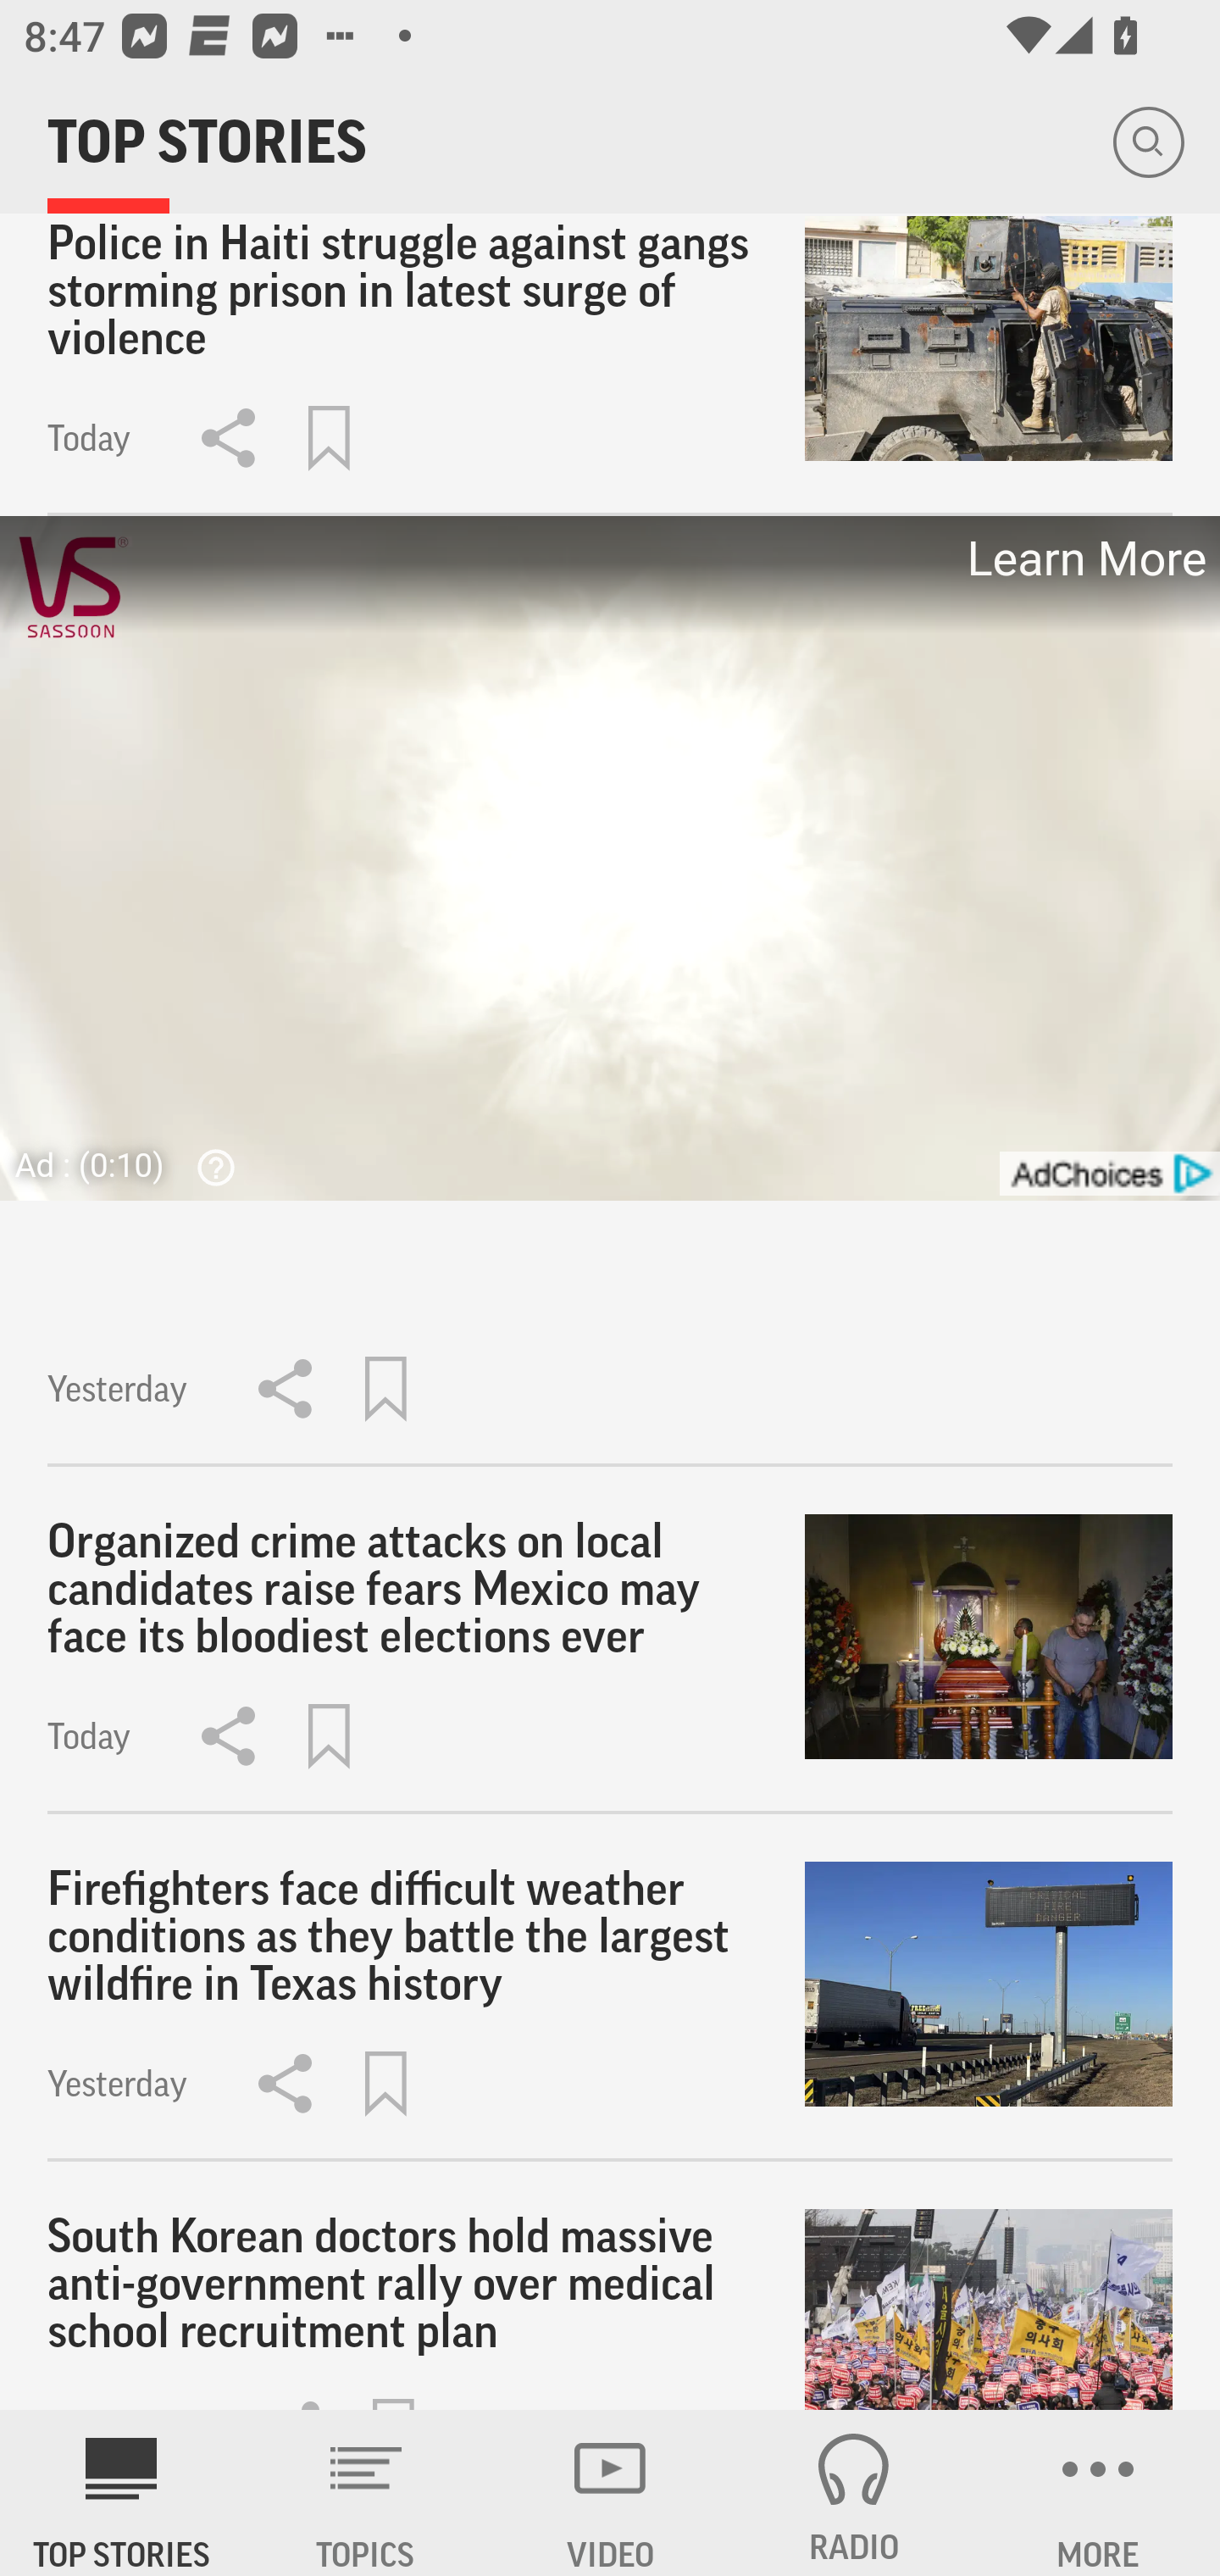  Describe the element at coordinates (122, 2493) in the screenshot. I see `AP News TOP STORIES` at that location.